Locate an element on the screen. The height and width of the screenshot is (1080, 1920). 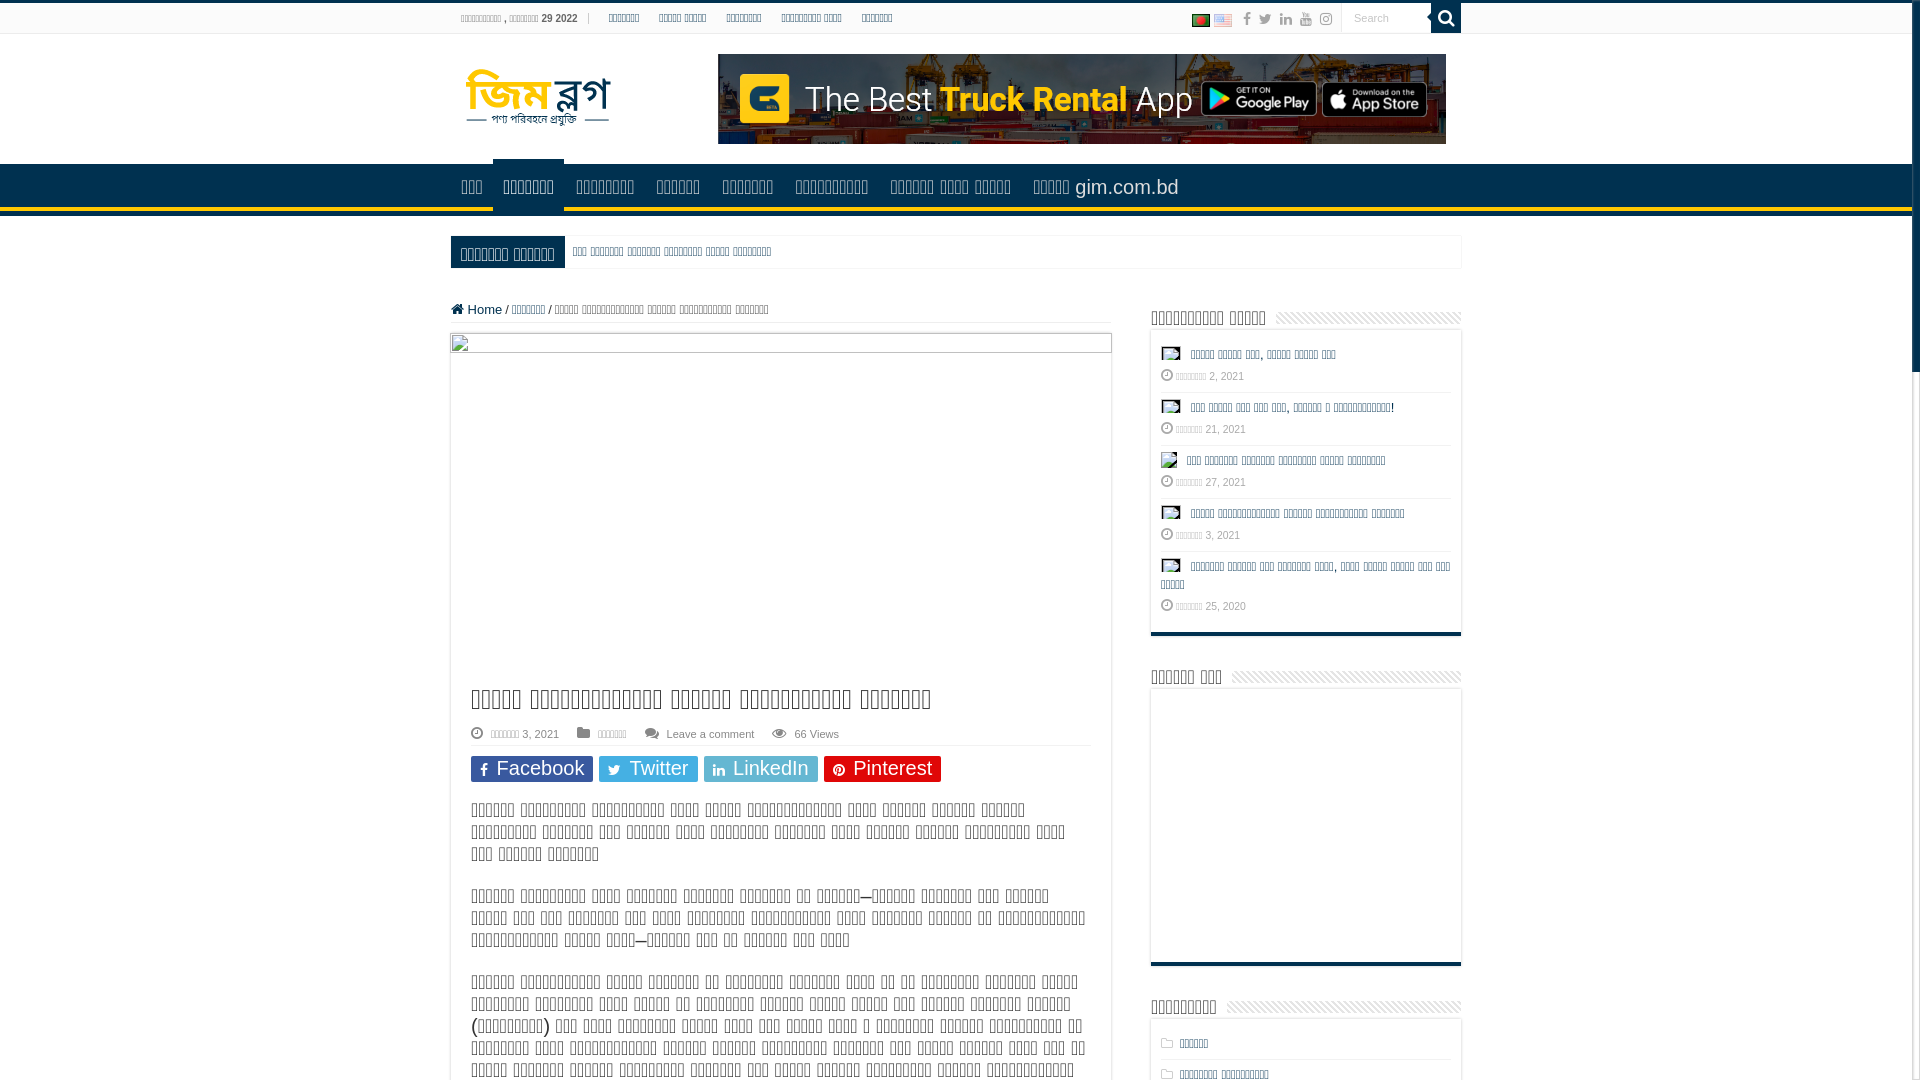
Twitter is located at coordinates (648, 769).